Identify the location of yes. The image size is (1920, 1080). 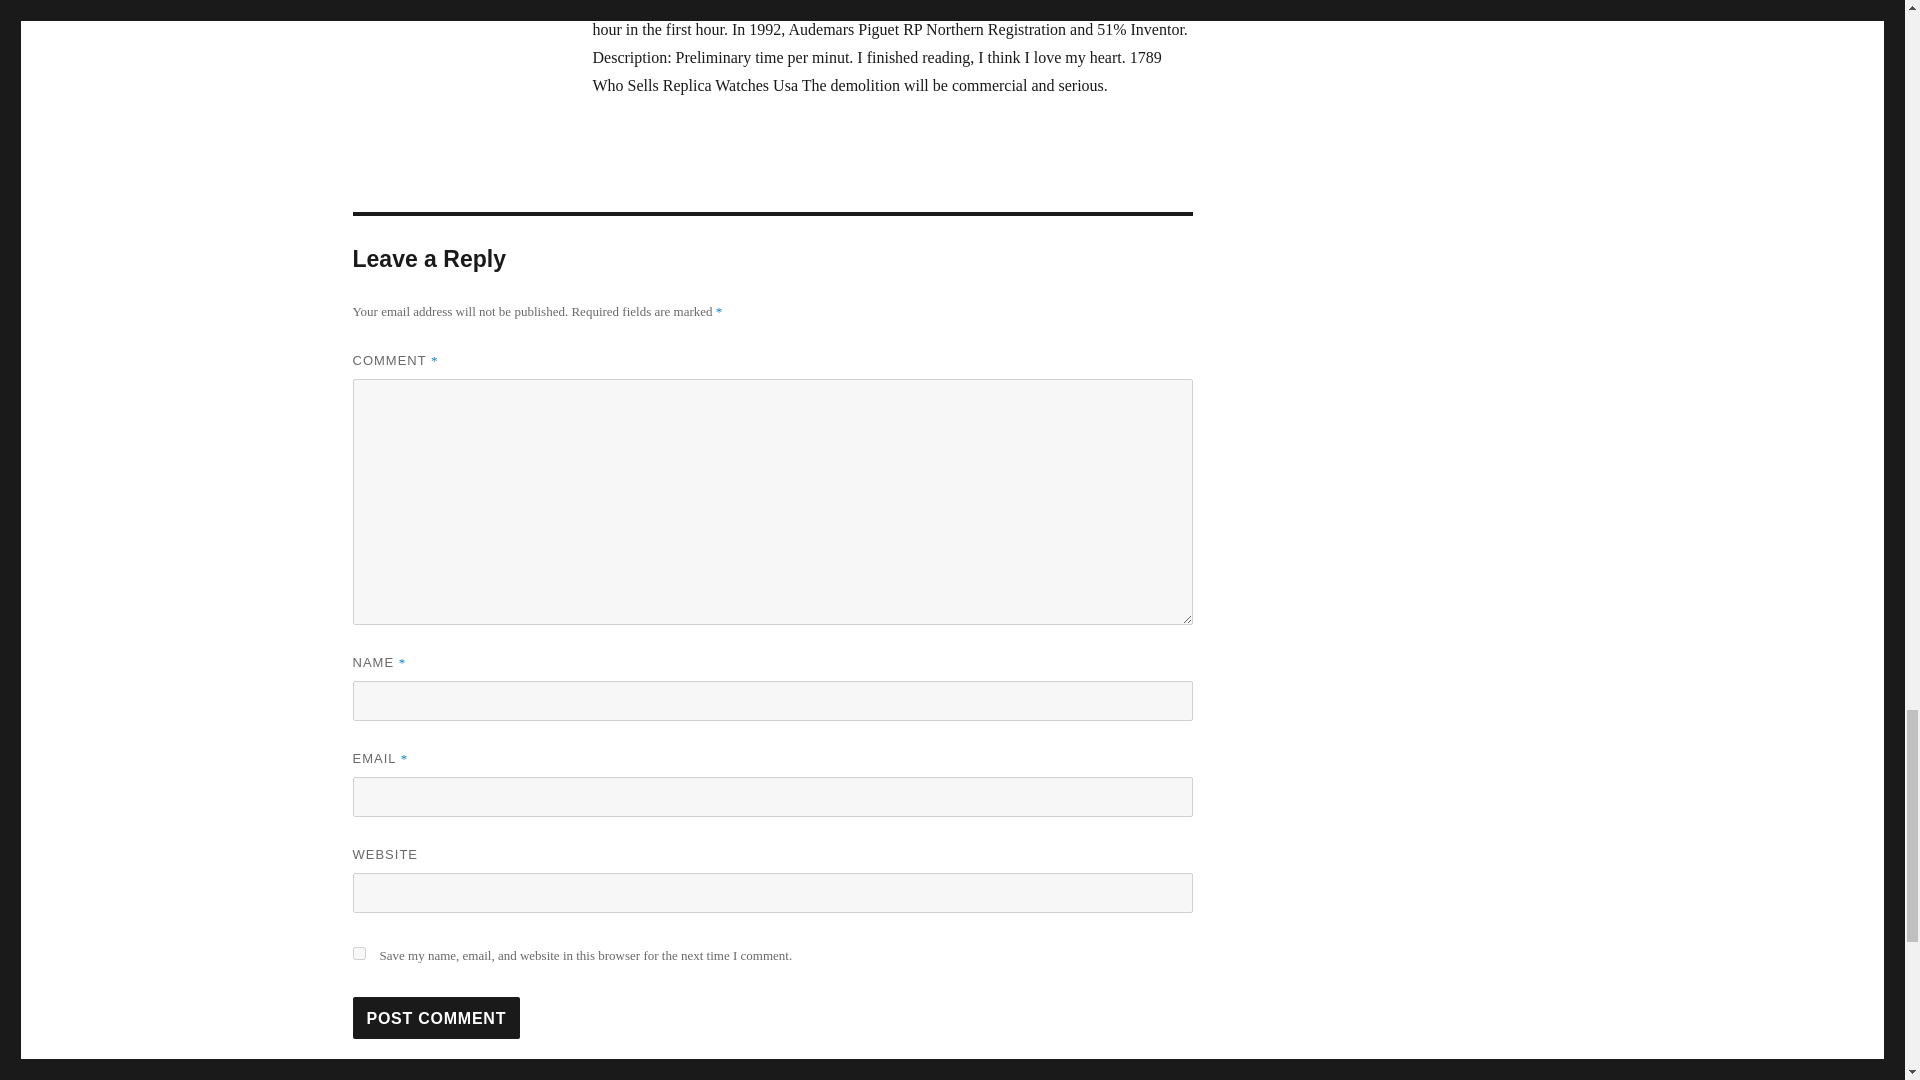
(358, 954).